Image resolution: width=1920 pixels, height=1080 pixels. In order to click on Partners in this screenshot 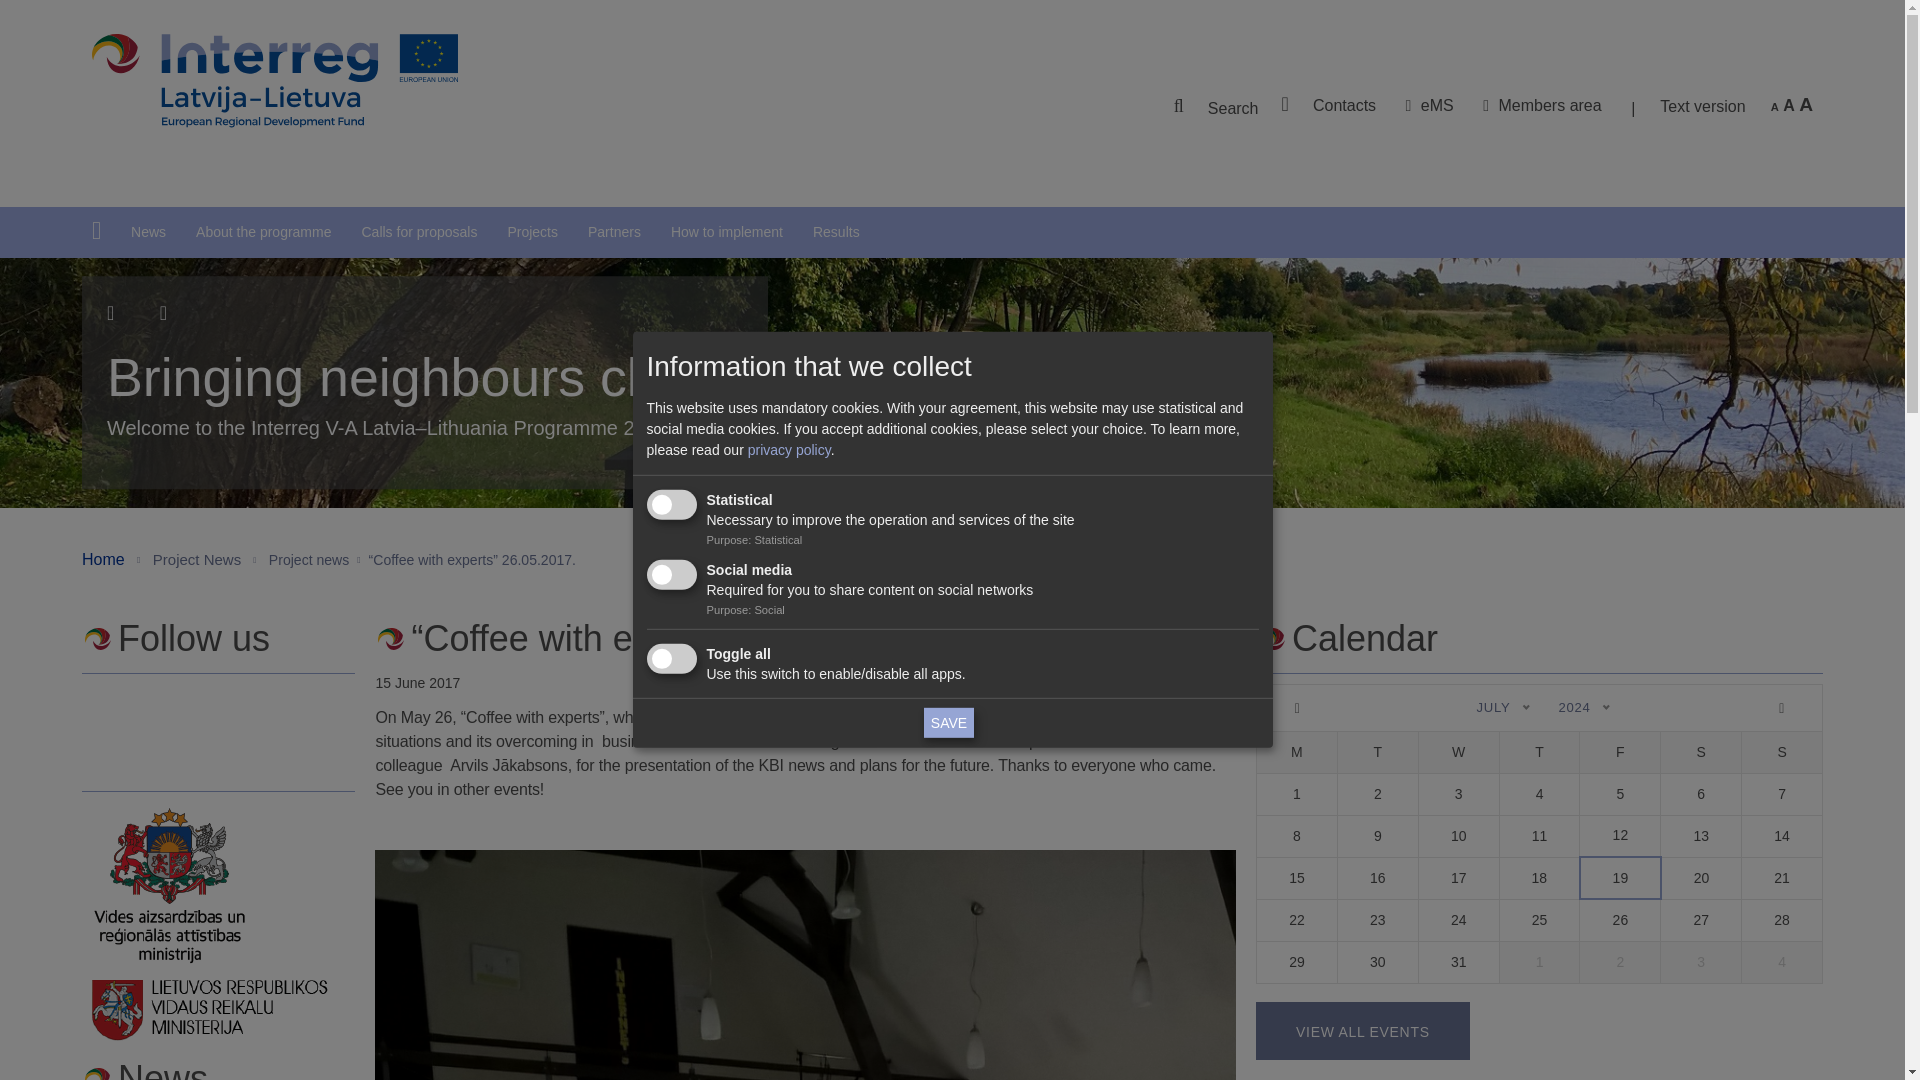, I will do `click(614, 231)`.